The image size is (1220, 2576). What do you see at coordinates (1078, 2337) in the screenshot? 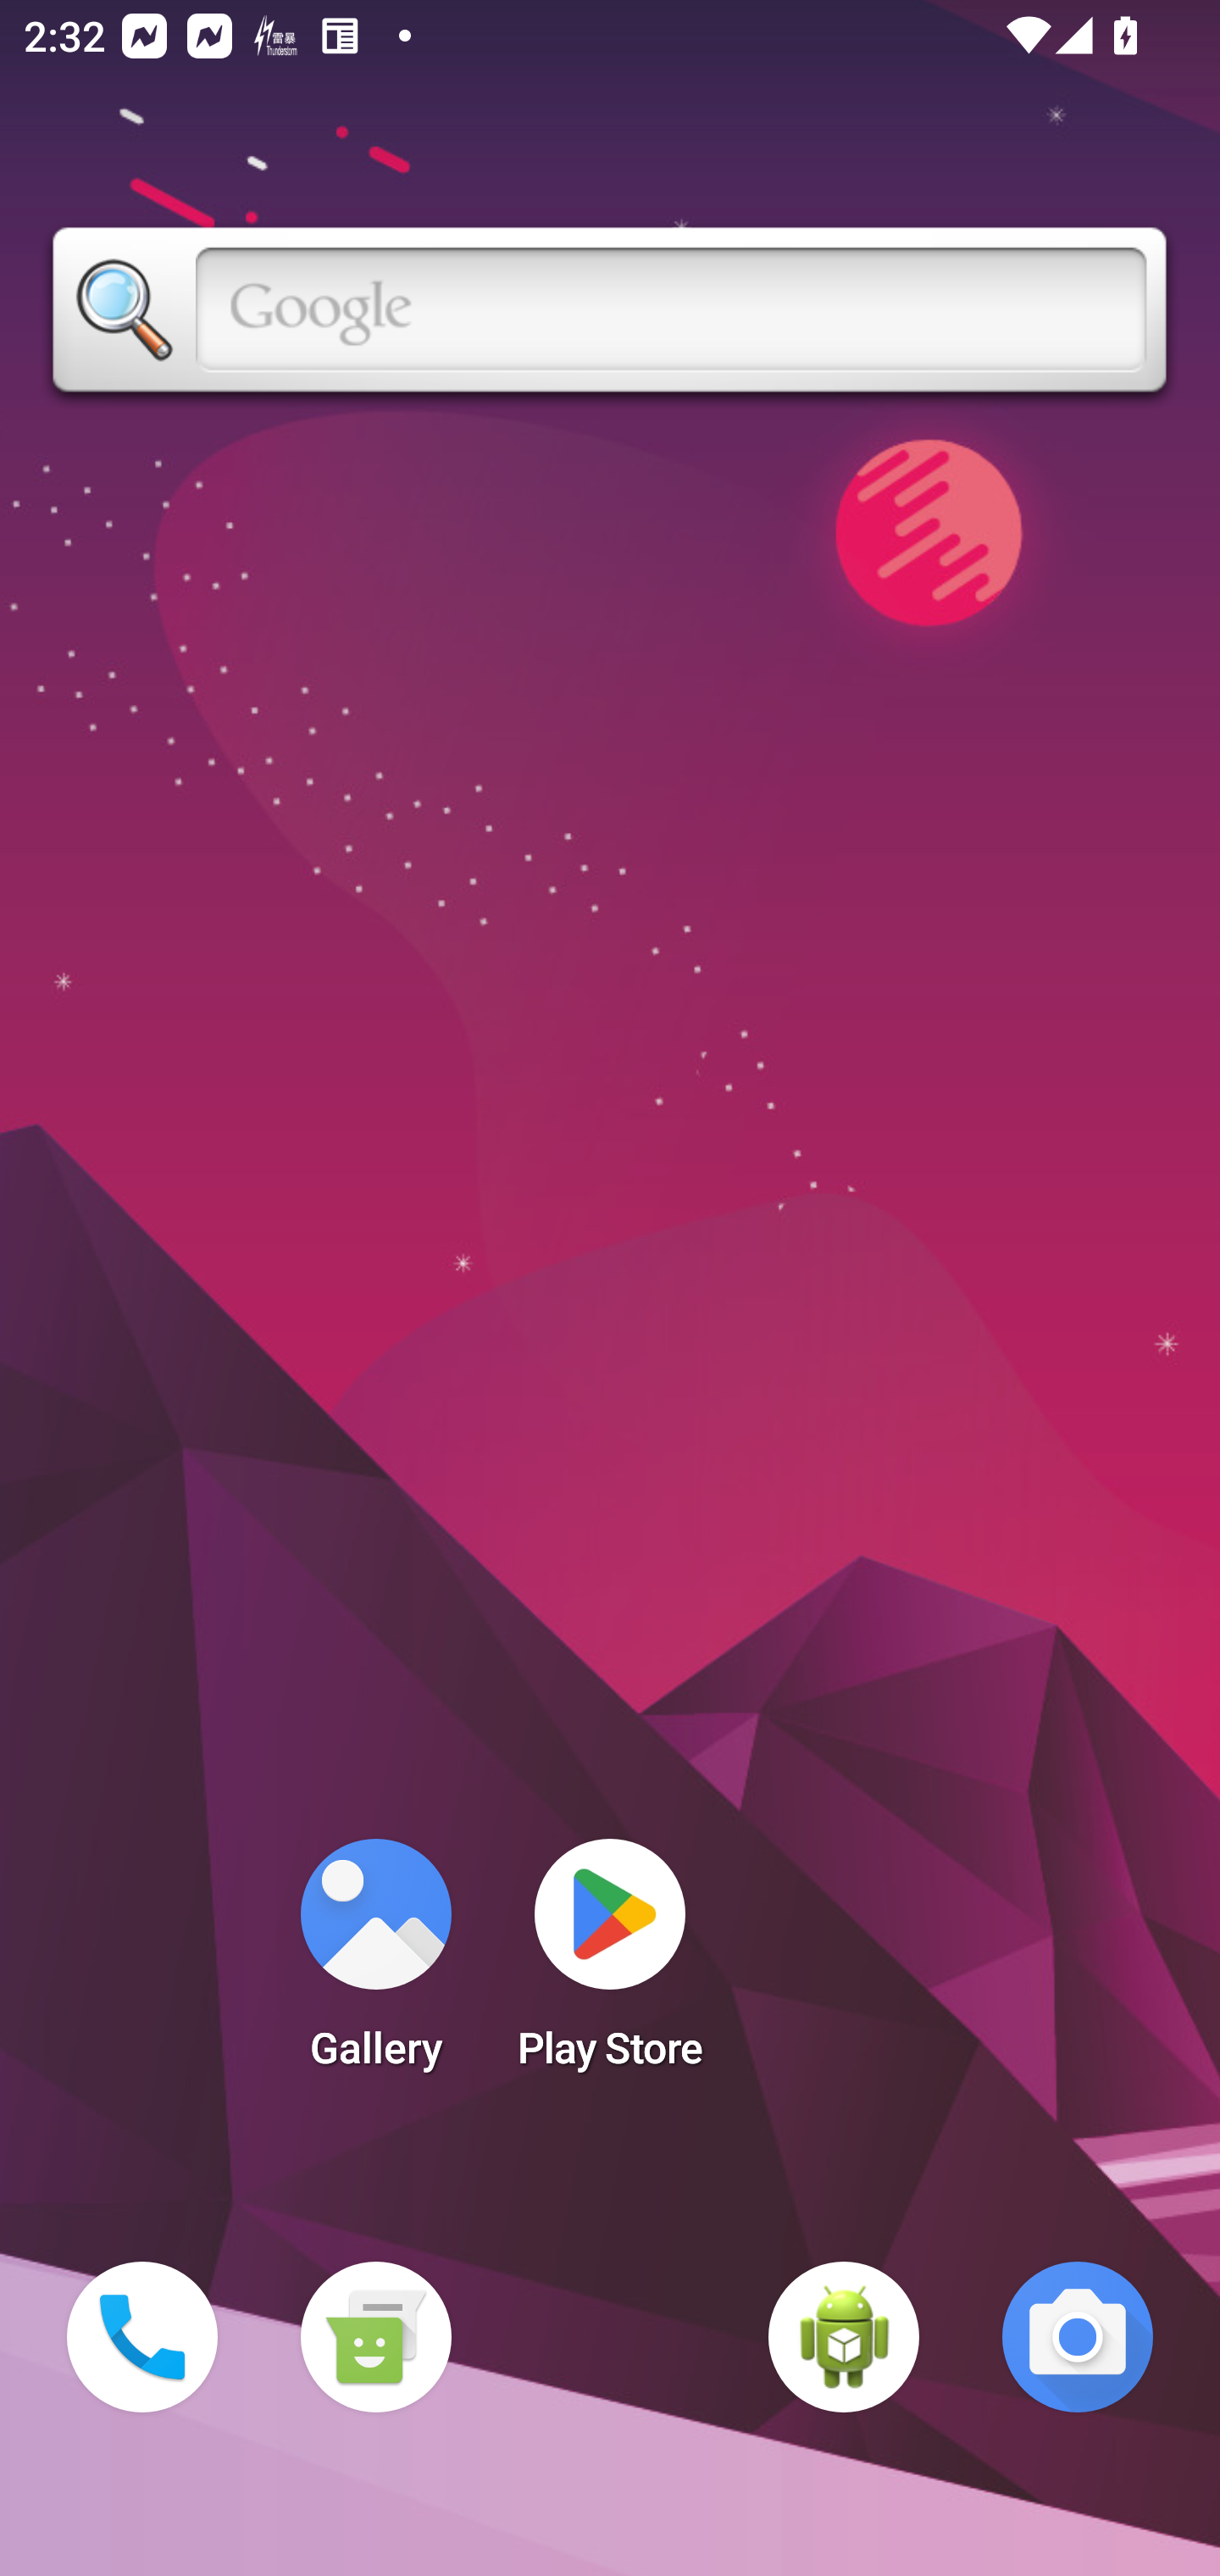
I see `Camera` at bounding box center [1078, 2337].